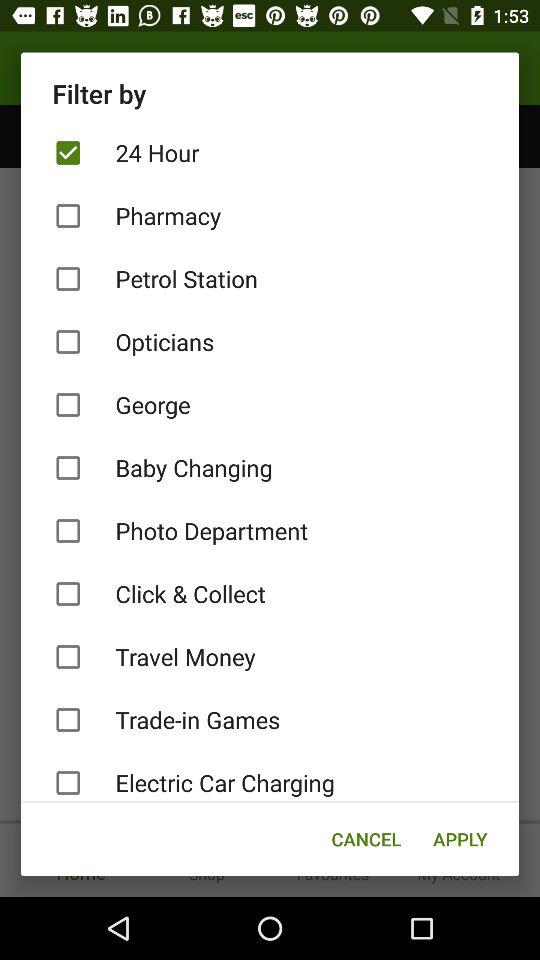  What do you see at coordinates (270, 152) in the screenshot?
I see `open item above pharmacy item` at bounding box center [270, 152].